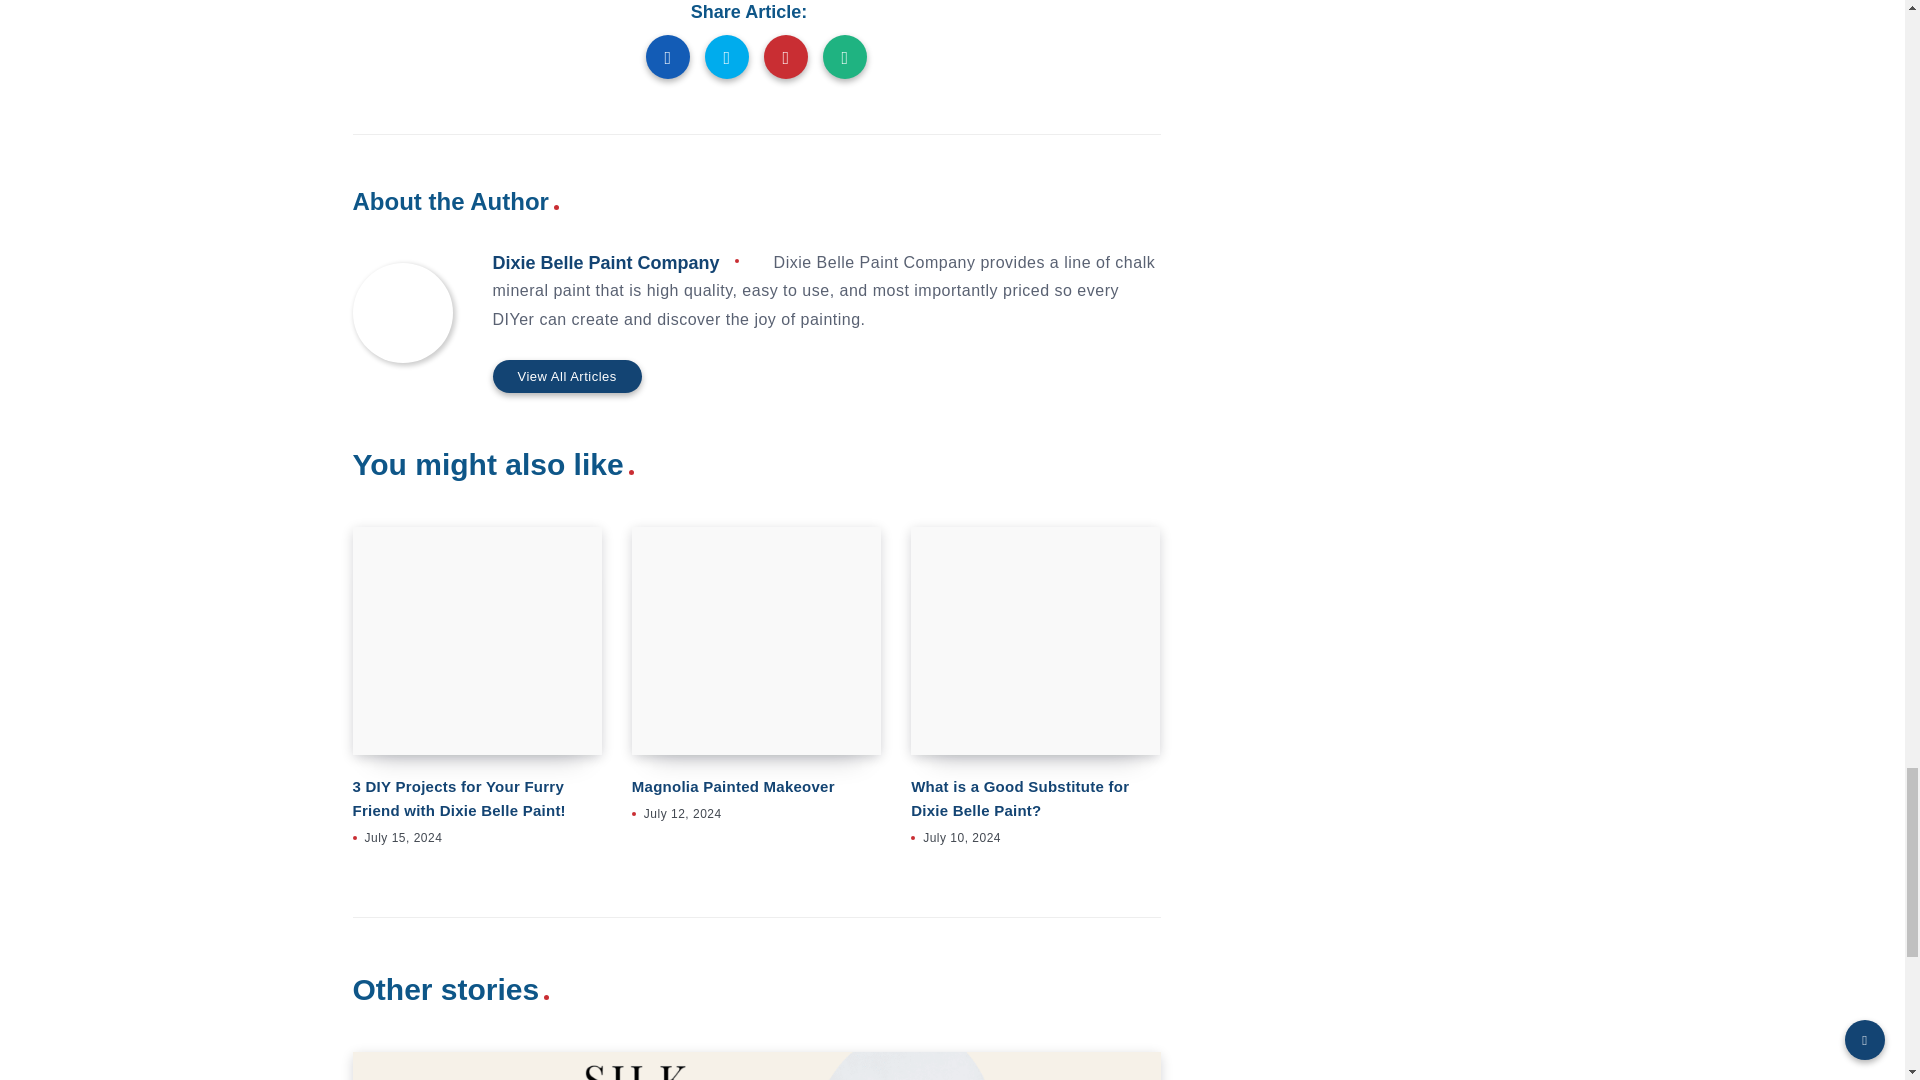 This screenshot has width=1920, height=1080. I want to click on Dixie Belle Paint Company, so click(604, 262).